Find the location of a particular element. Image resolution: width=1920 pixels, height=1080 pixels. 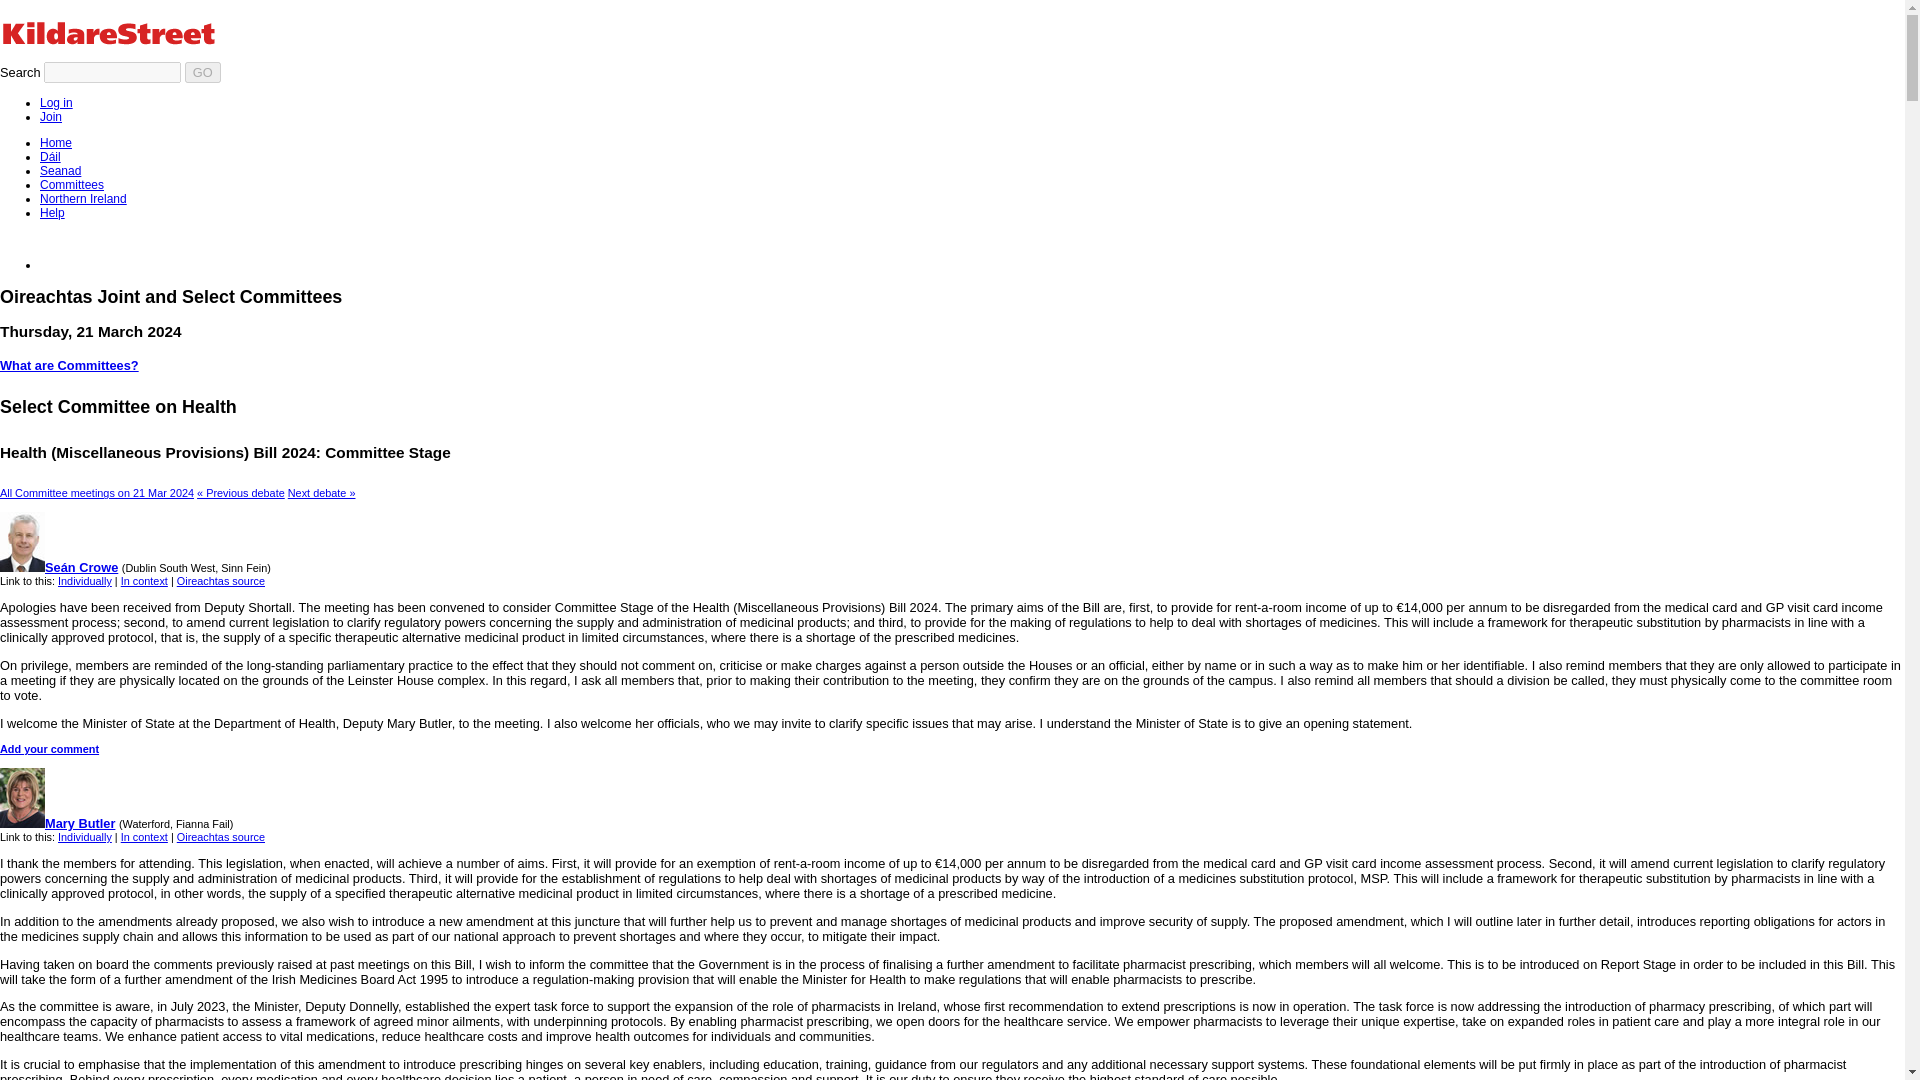

To the front page of the site is located at coordinates (146, 35).